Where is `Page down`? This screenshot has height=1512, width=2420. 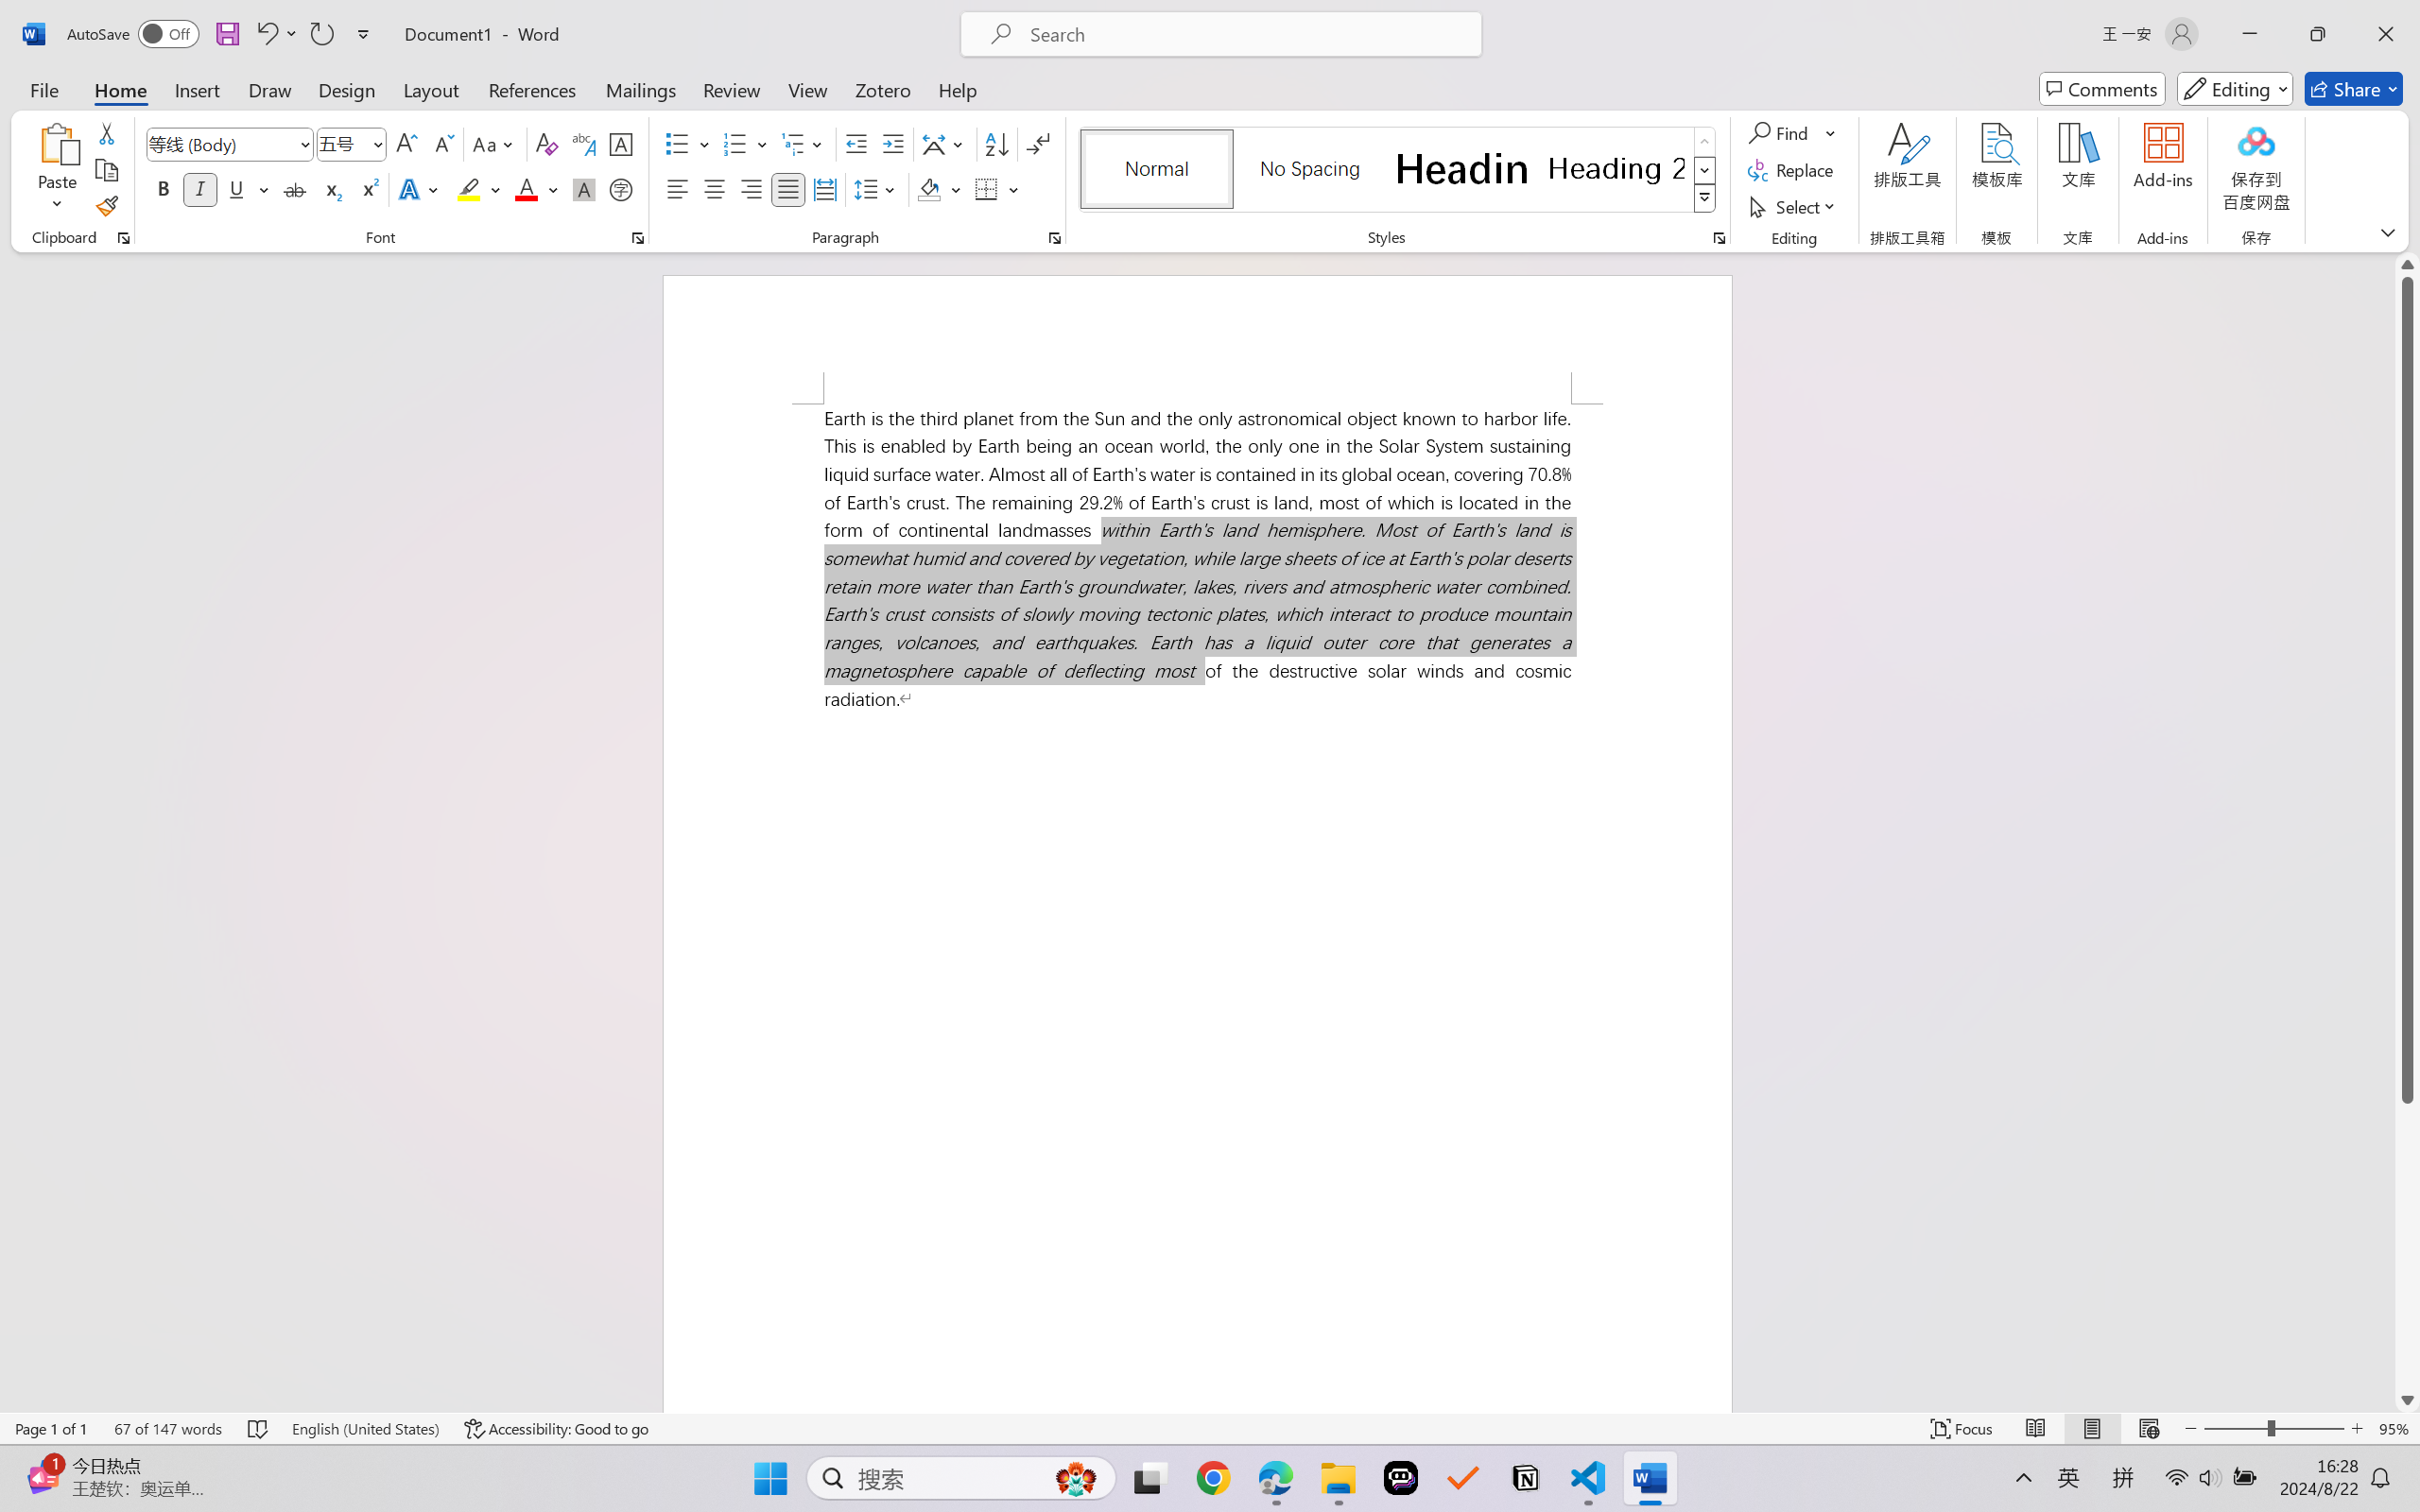 Page down is located at coordinates (2408, 1246).